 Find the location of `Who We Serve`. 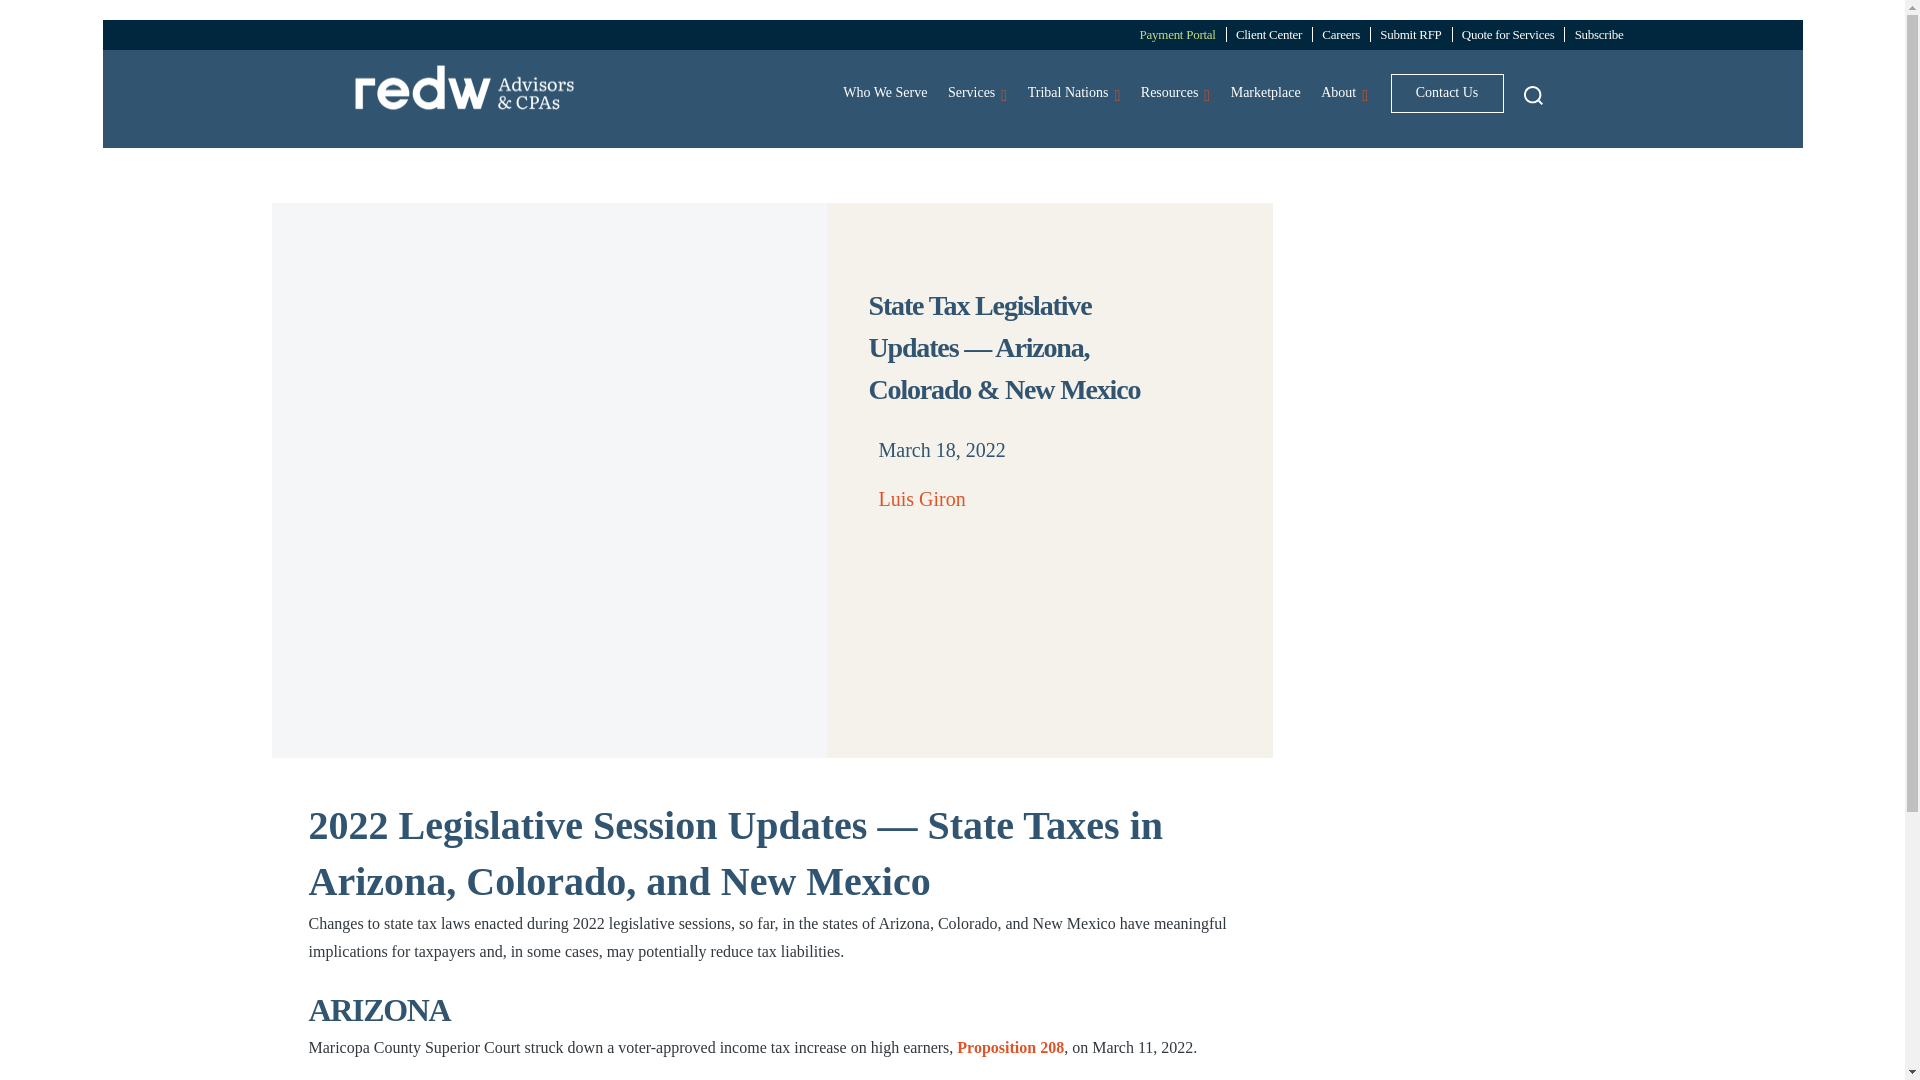

Who We Serve is located at coordinates (885, 93).